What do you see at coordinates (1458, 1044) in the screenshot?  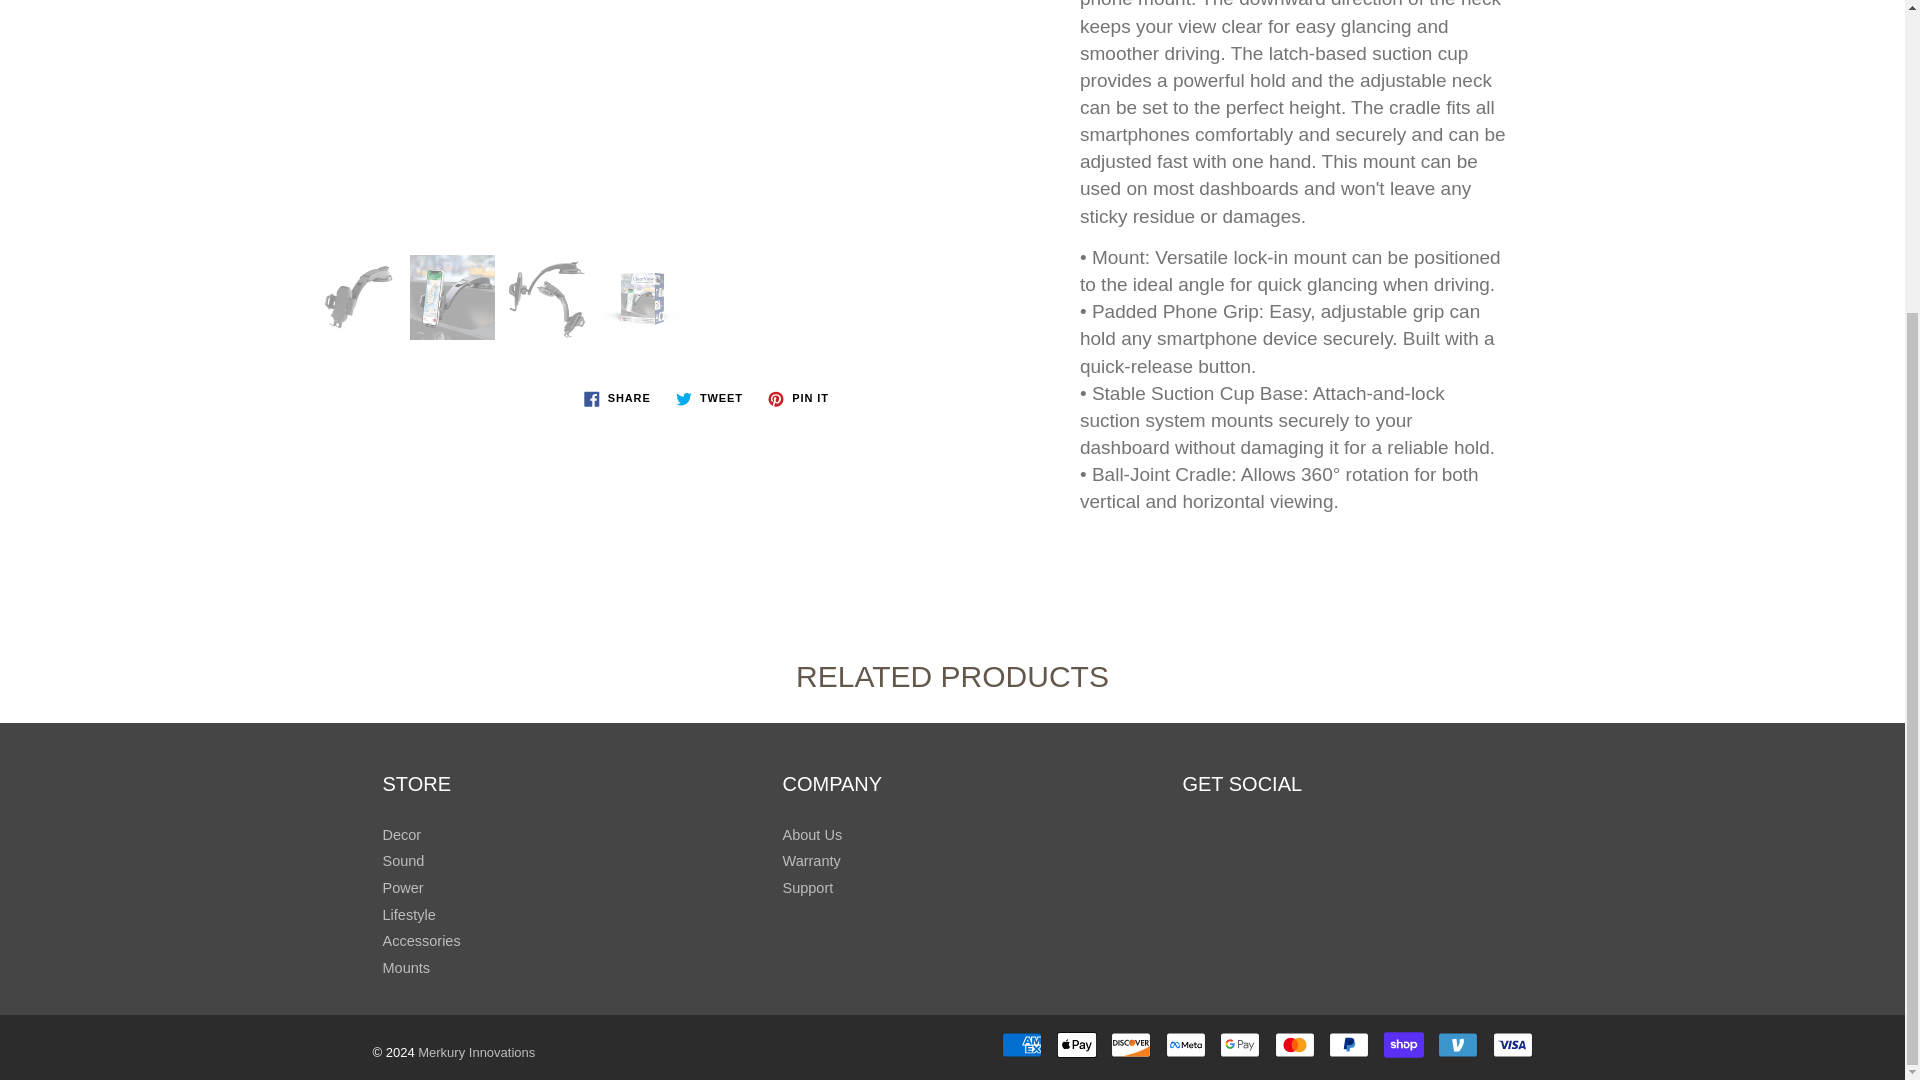 I see `Venmo` at bounding box center [1458, 1044].